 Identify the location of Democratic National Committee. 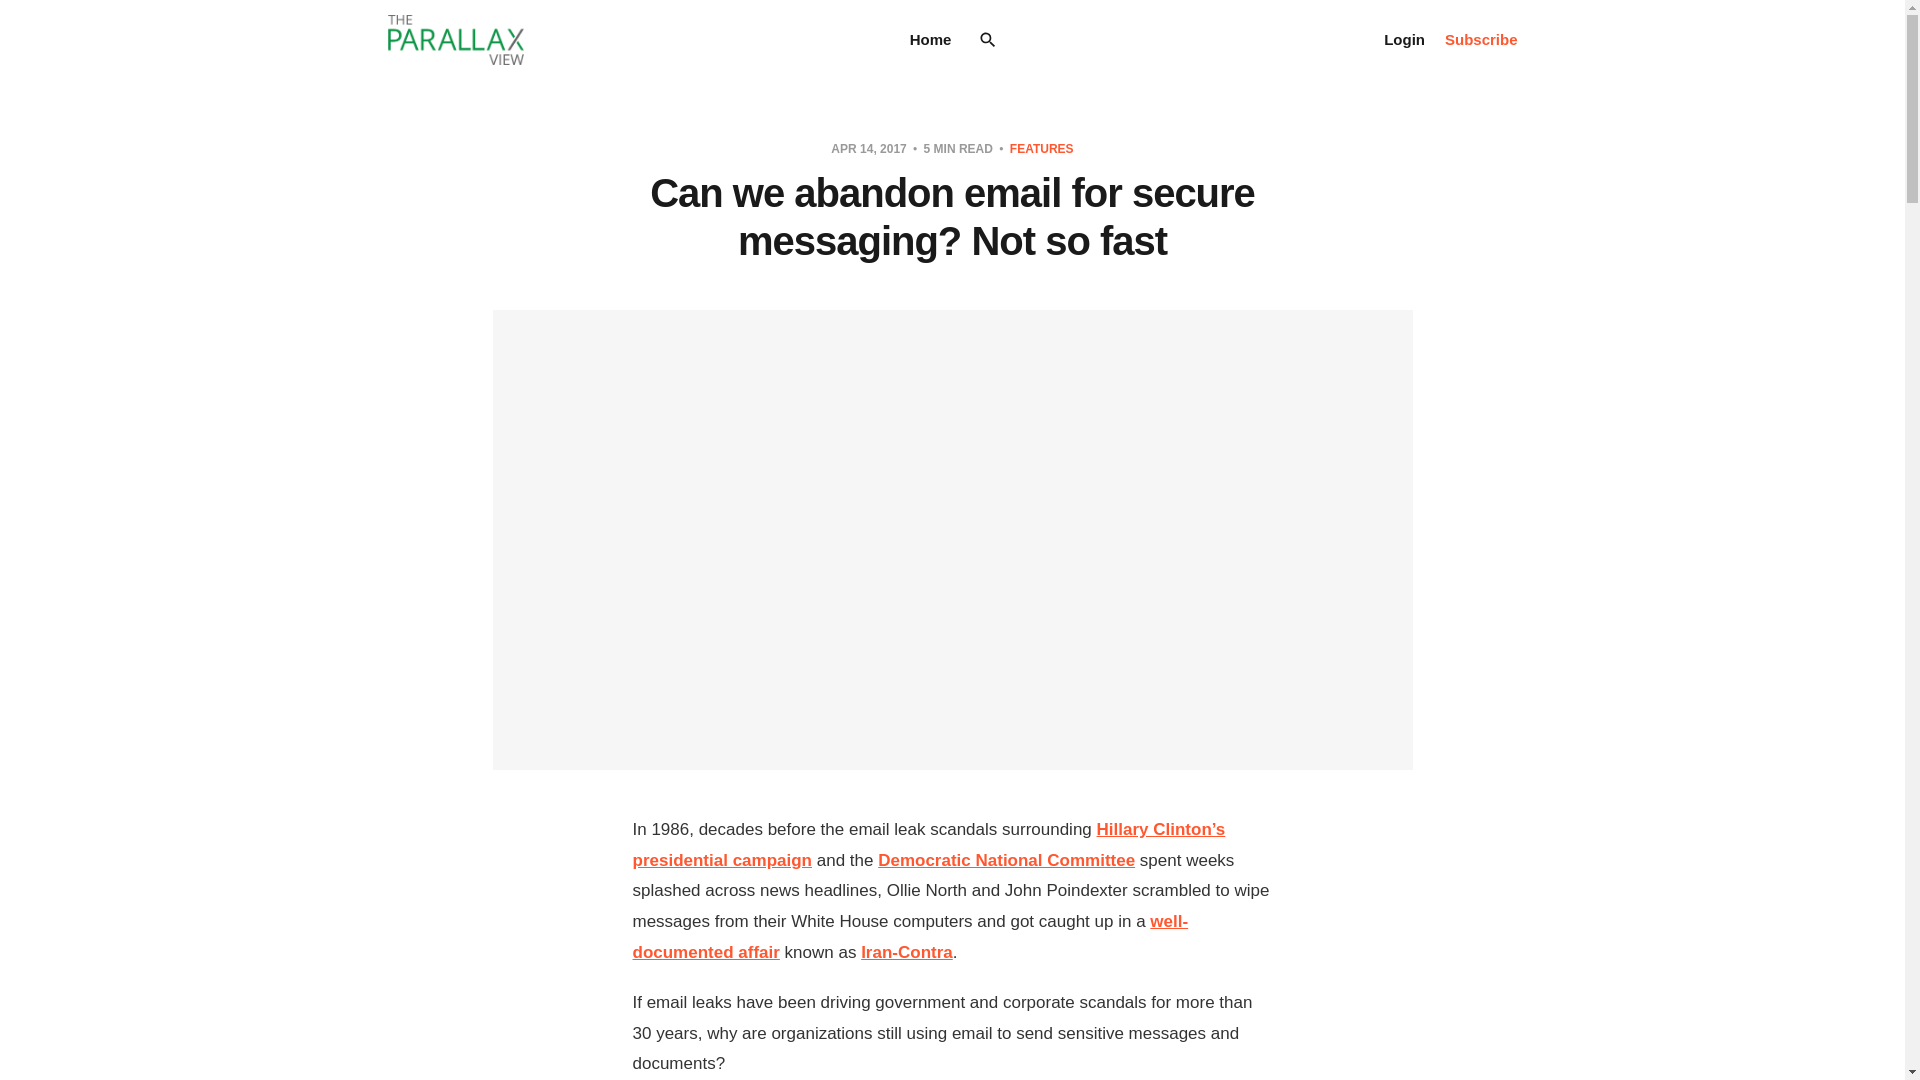
(1006, 860).